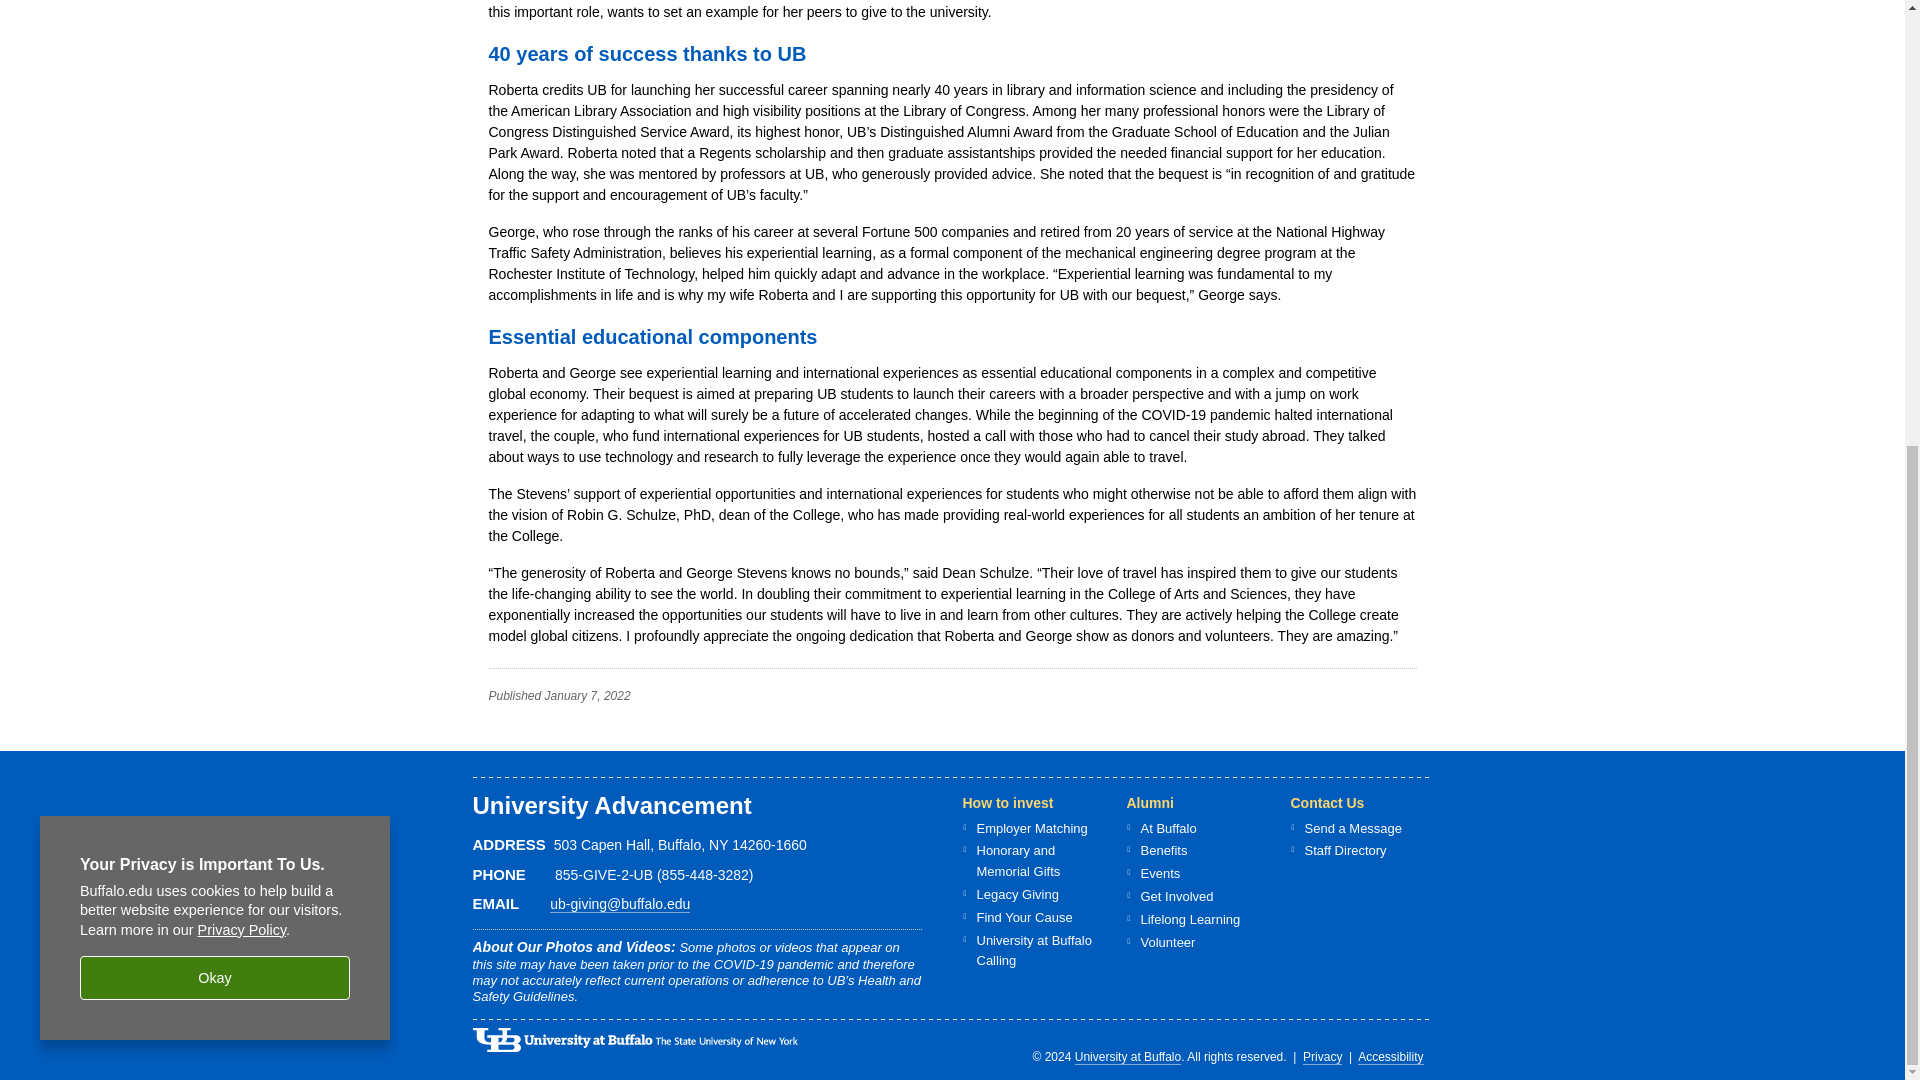 The image size is (1920, 1080). I want to click on University Advancement, so click(611, 804).